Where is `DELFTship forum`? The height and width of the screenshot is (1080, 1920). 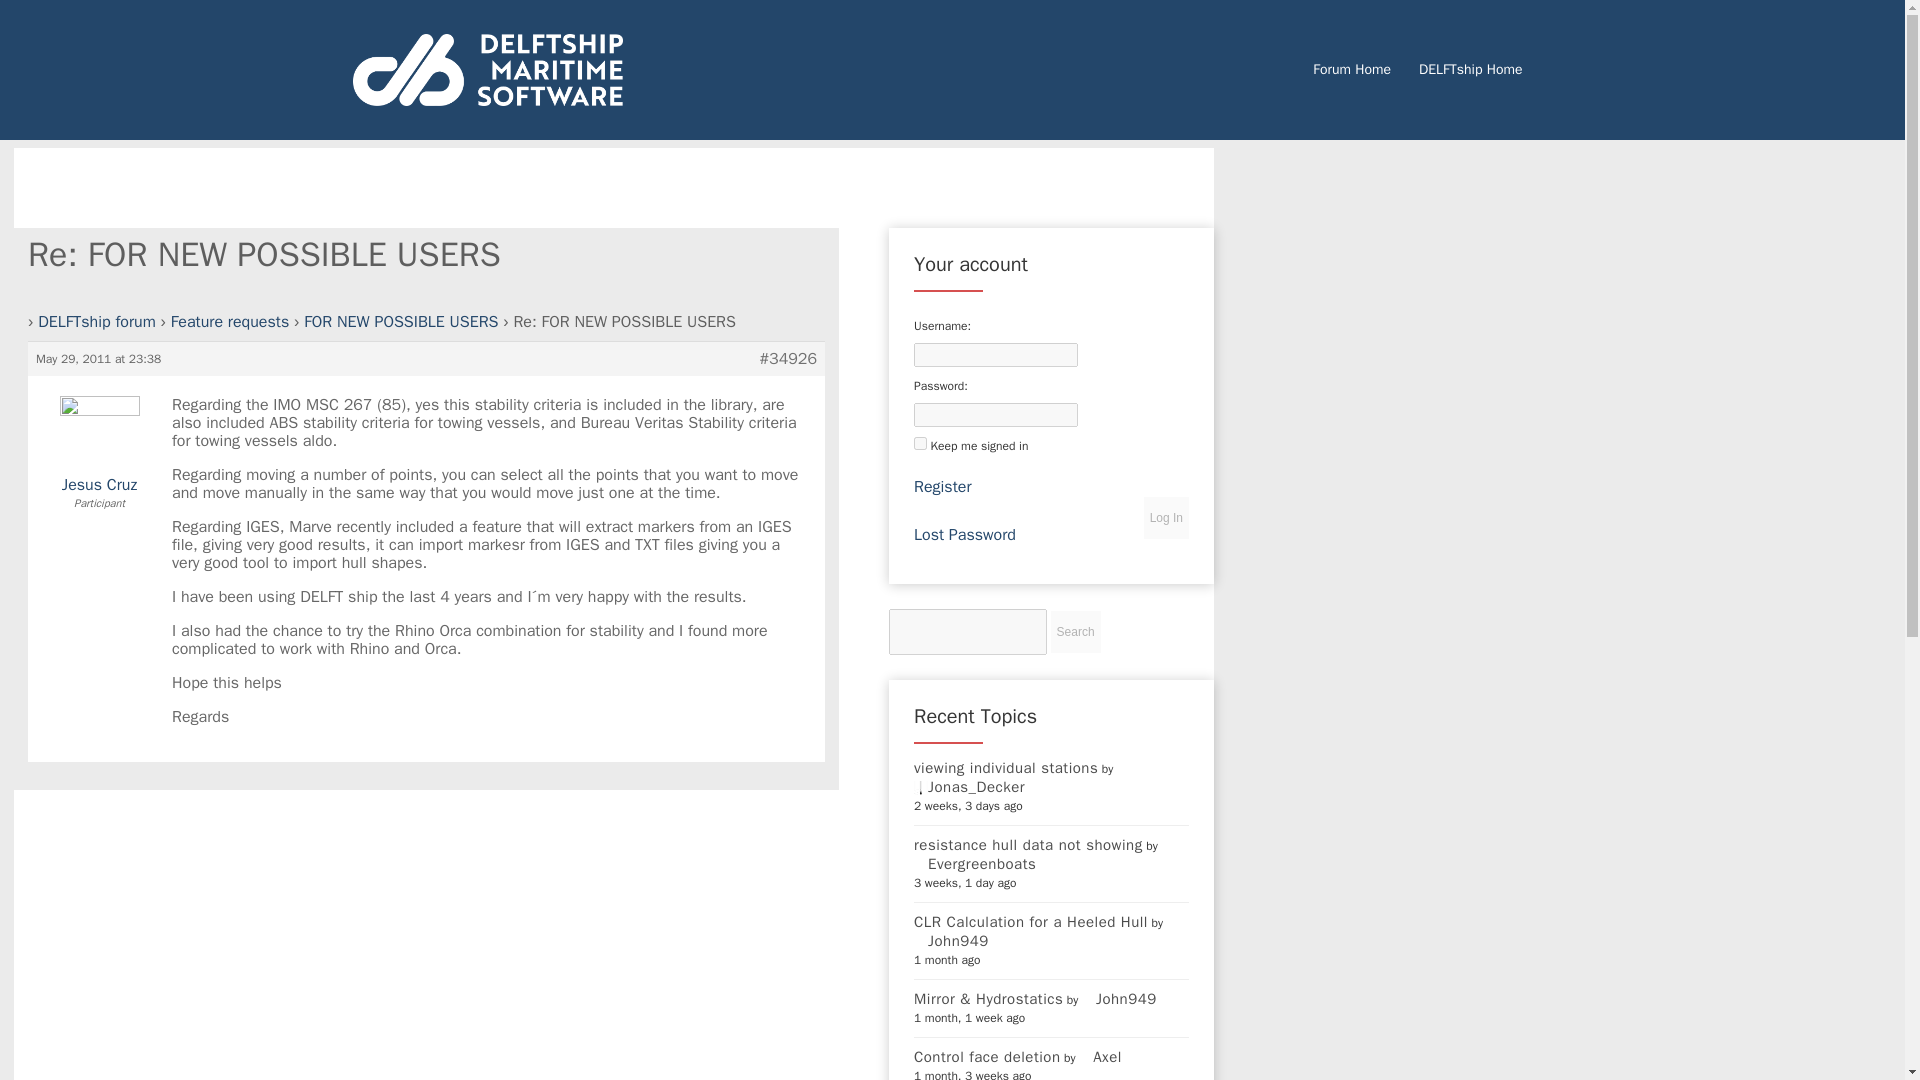
DELFTship forum is located at coordinates (96, 322).